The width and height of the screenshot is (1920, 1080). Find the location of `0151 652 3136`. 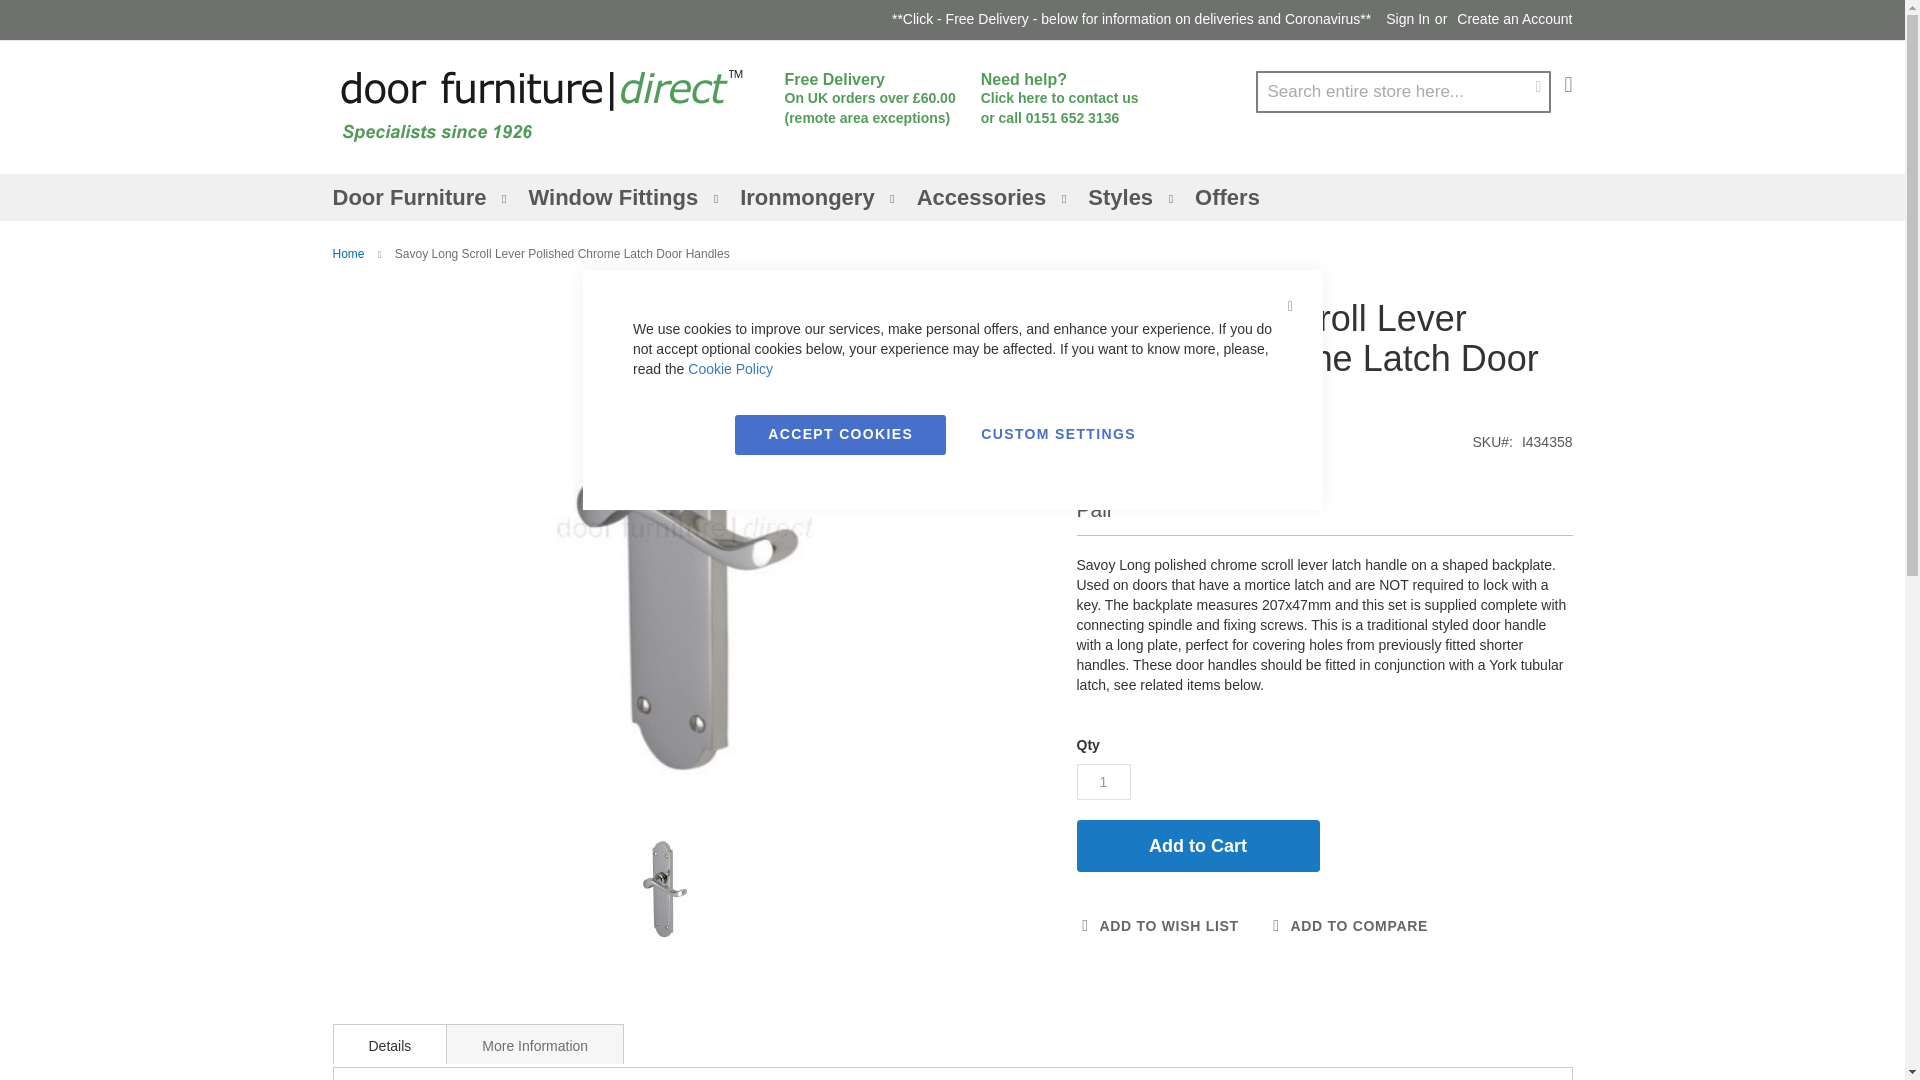

0151 652 3136 is located at coordinates (1072, 118).